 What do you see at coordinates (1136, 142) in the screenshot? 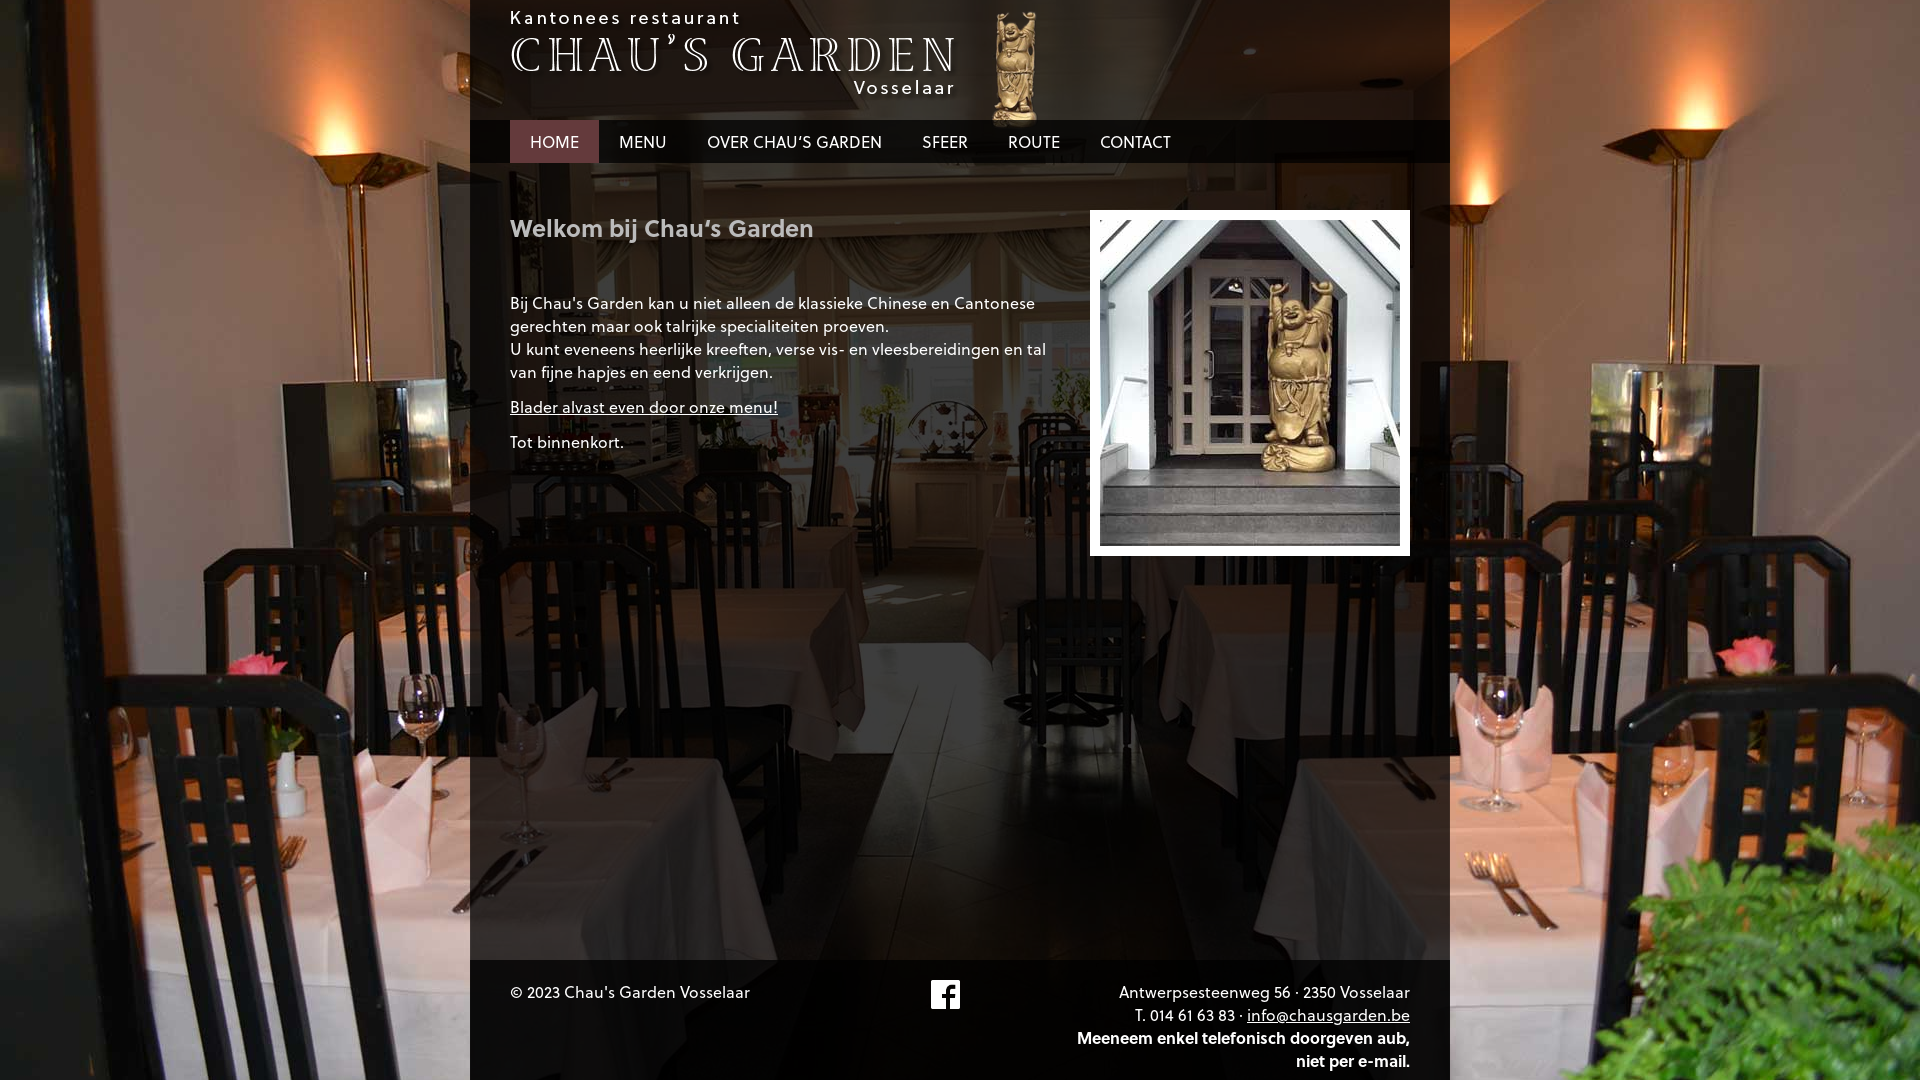
I see `CONTACT` at bounding box center [1136, 142].